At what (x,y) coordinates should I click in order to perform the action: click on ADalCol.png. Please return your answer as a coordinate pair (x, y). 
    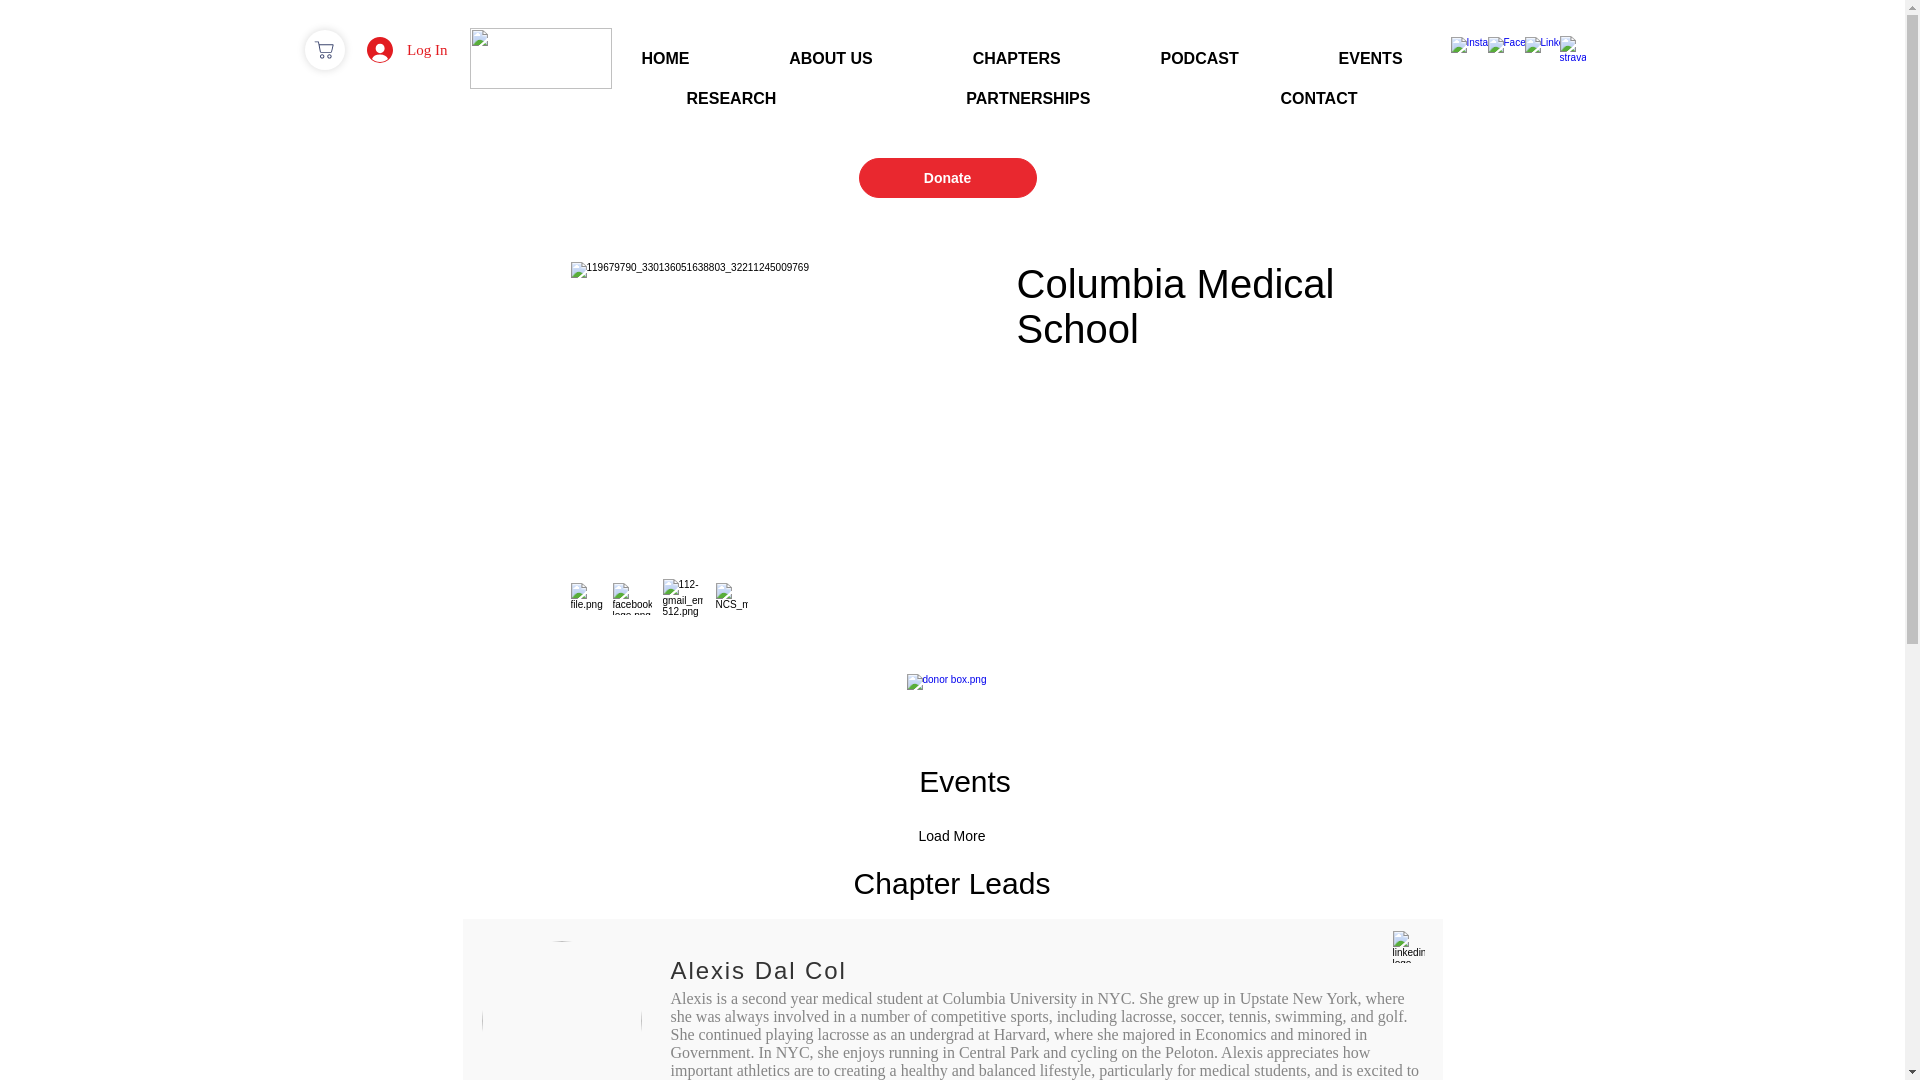
    Looking at the image, I should click on (561, 1010).